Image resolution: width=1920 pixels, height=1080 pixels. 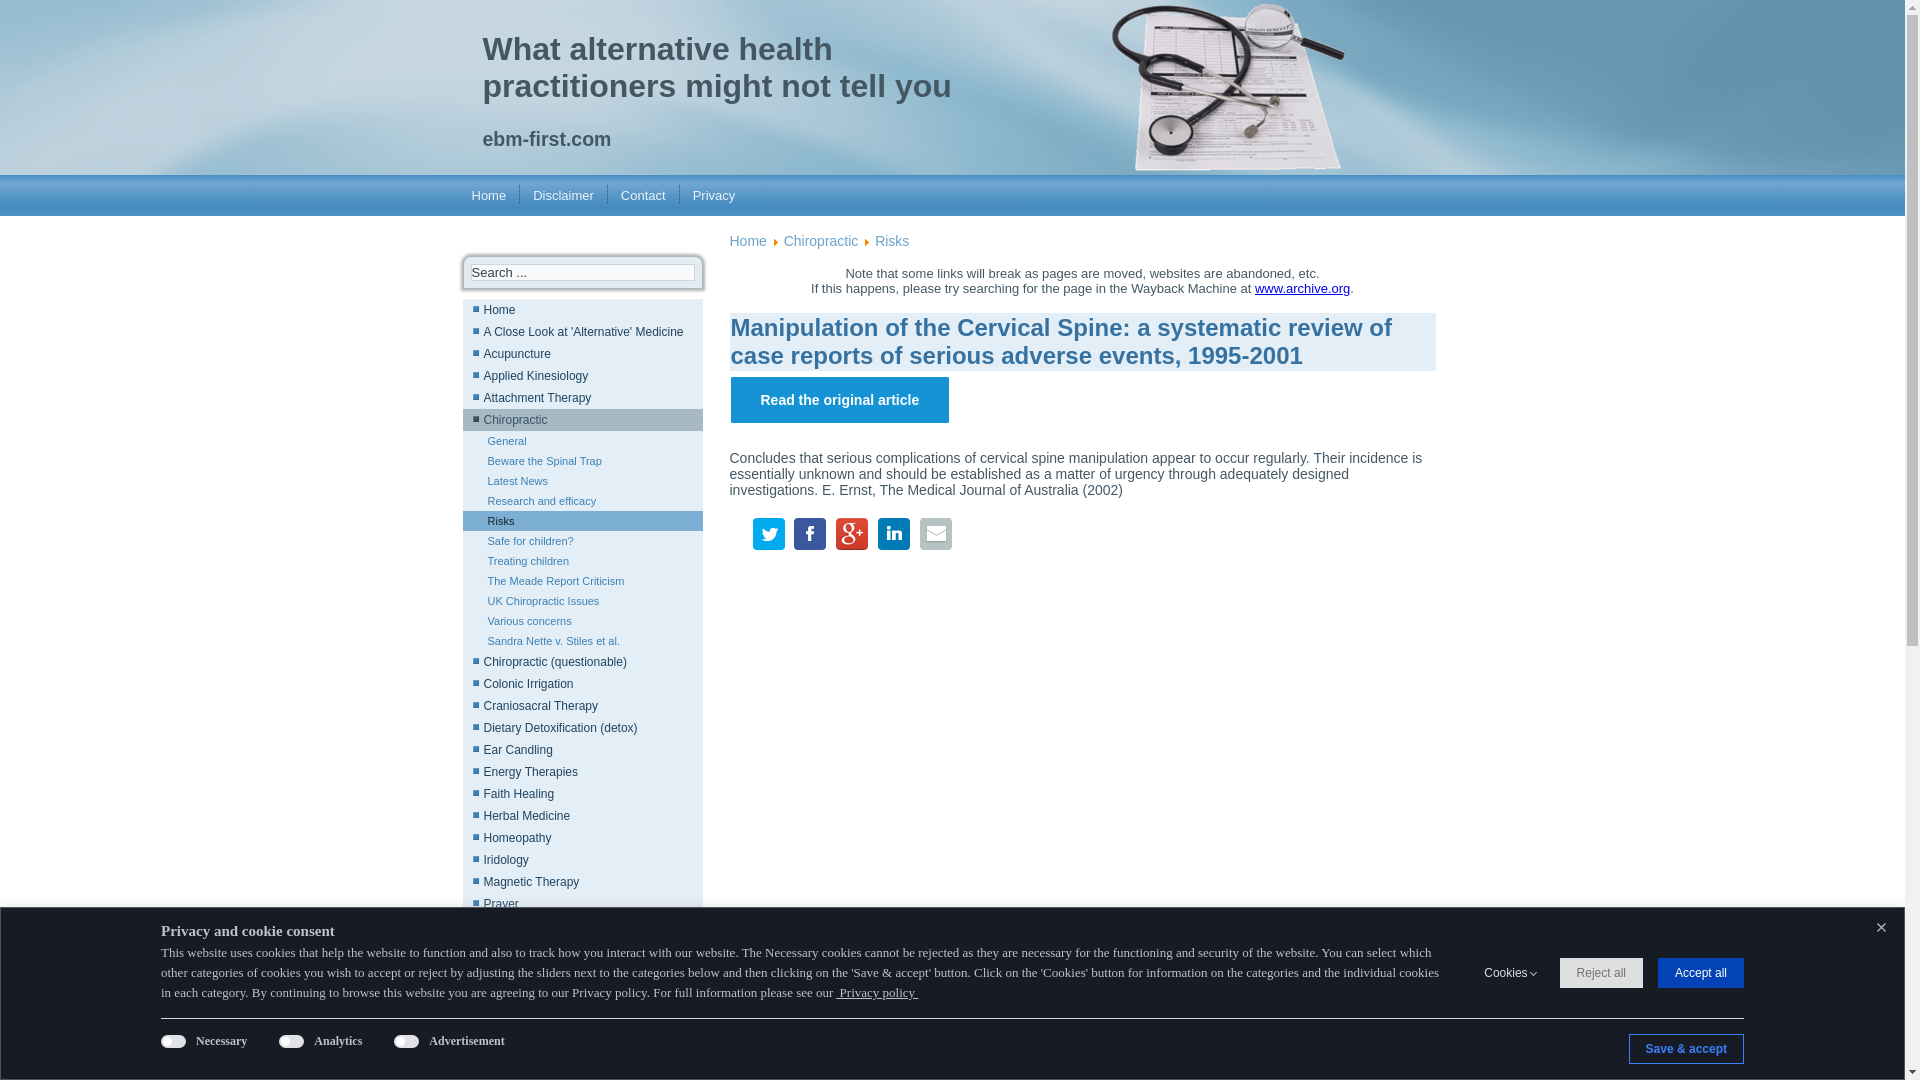 What do you see at coordinates (582, 560) in the screenshot?
I see `Treating children` at bounding box center [582, 560].